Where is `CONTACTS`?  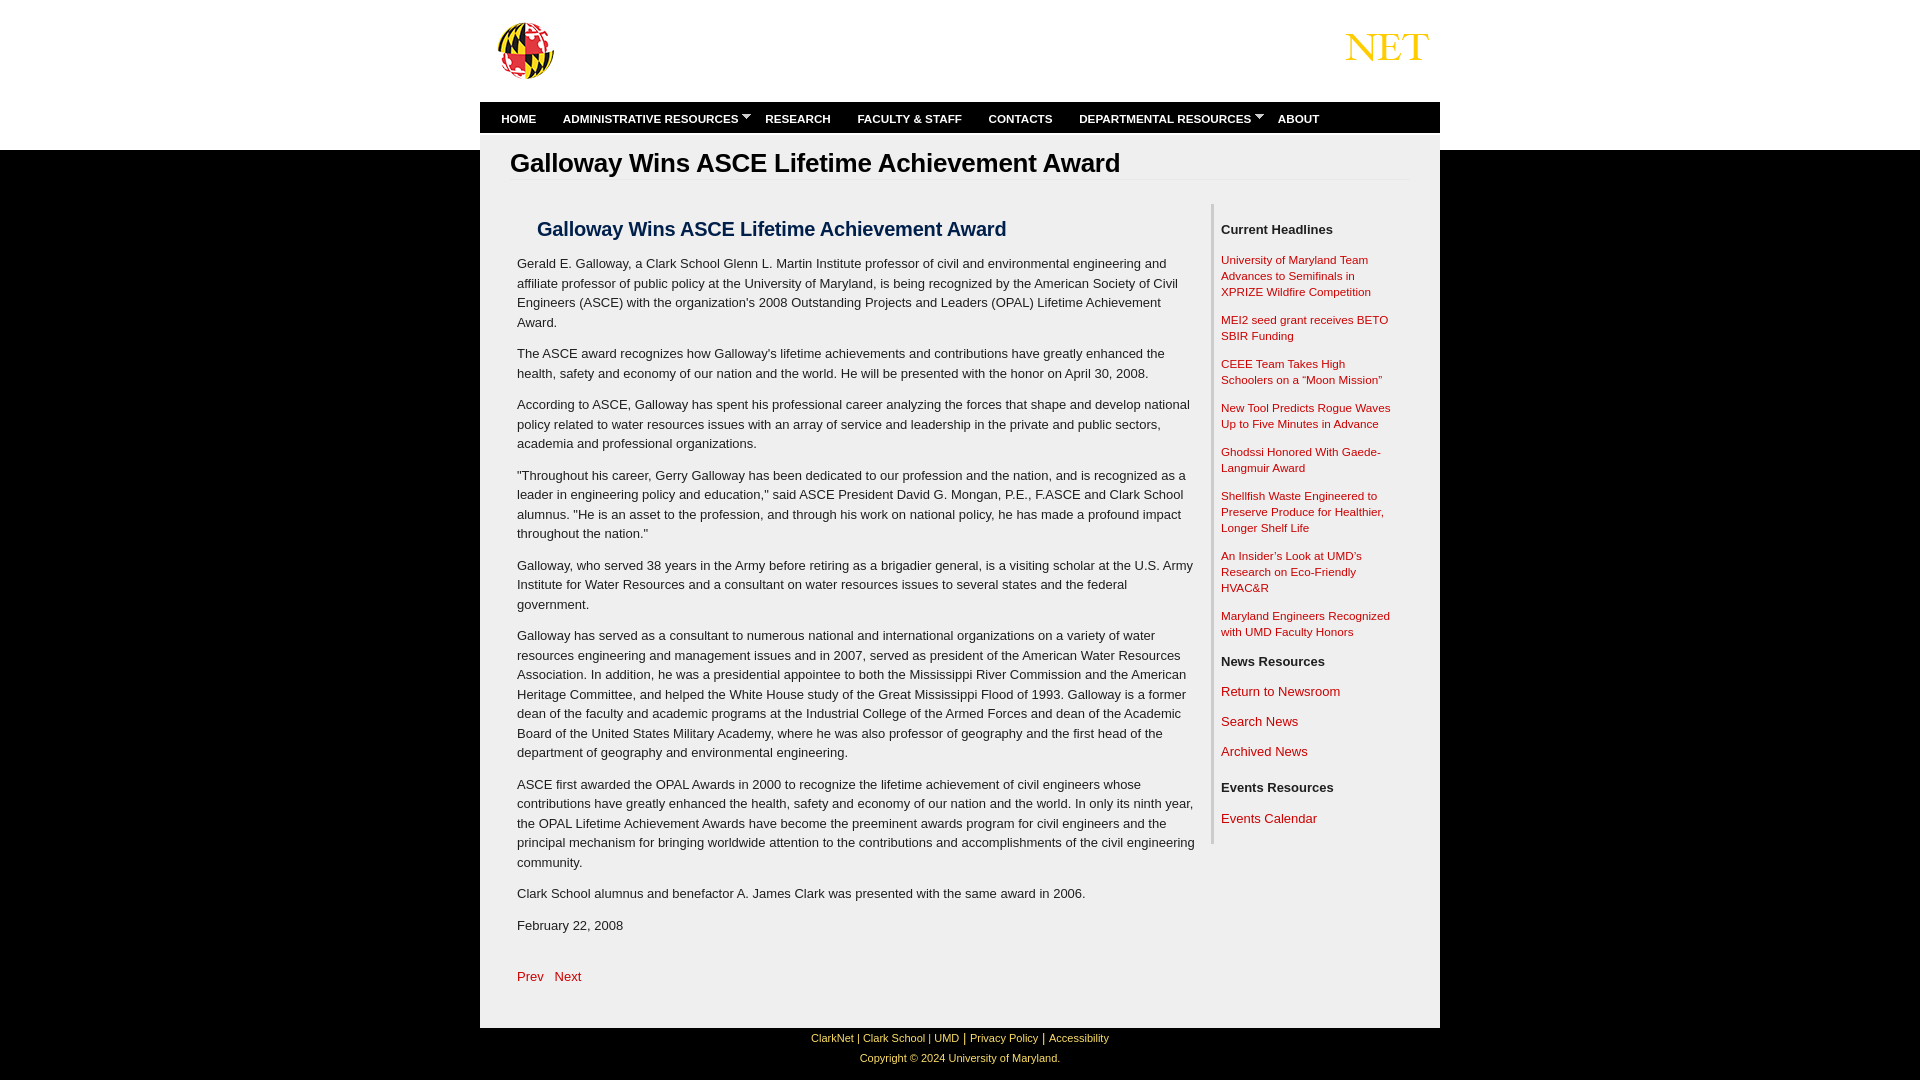 CONTACTS is located at coordinates (1020, 118).